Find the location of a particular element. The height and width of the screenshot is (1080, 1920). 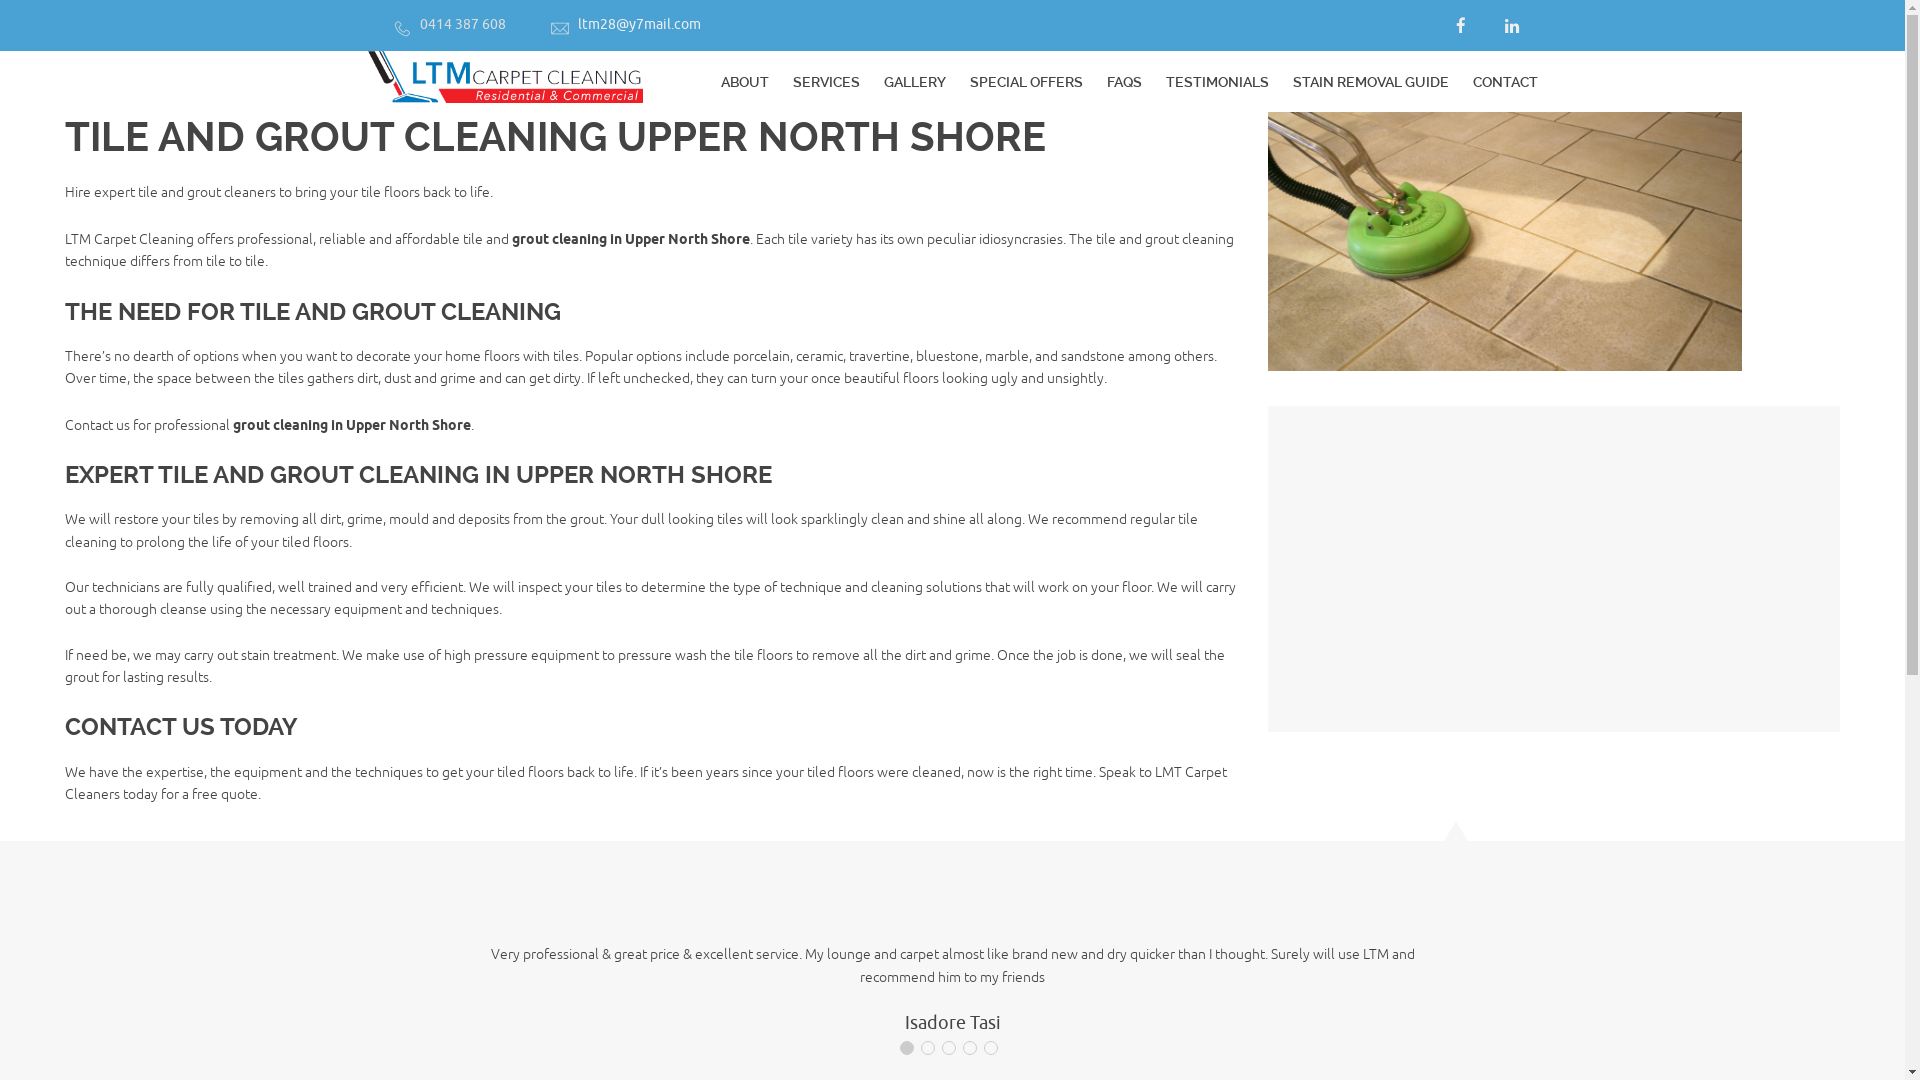

TESTIMONIALS is located at coordinates (1218, 82).